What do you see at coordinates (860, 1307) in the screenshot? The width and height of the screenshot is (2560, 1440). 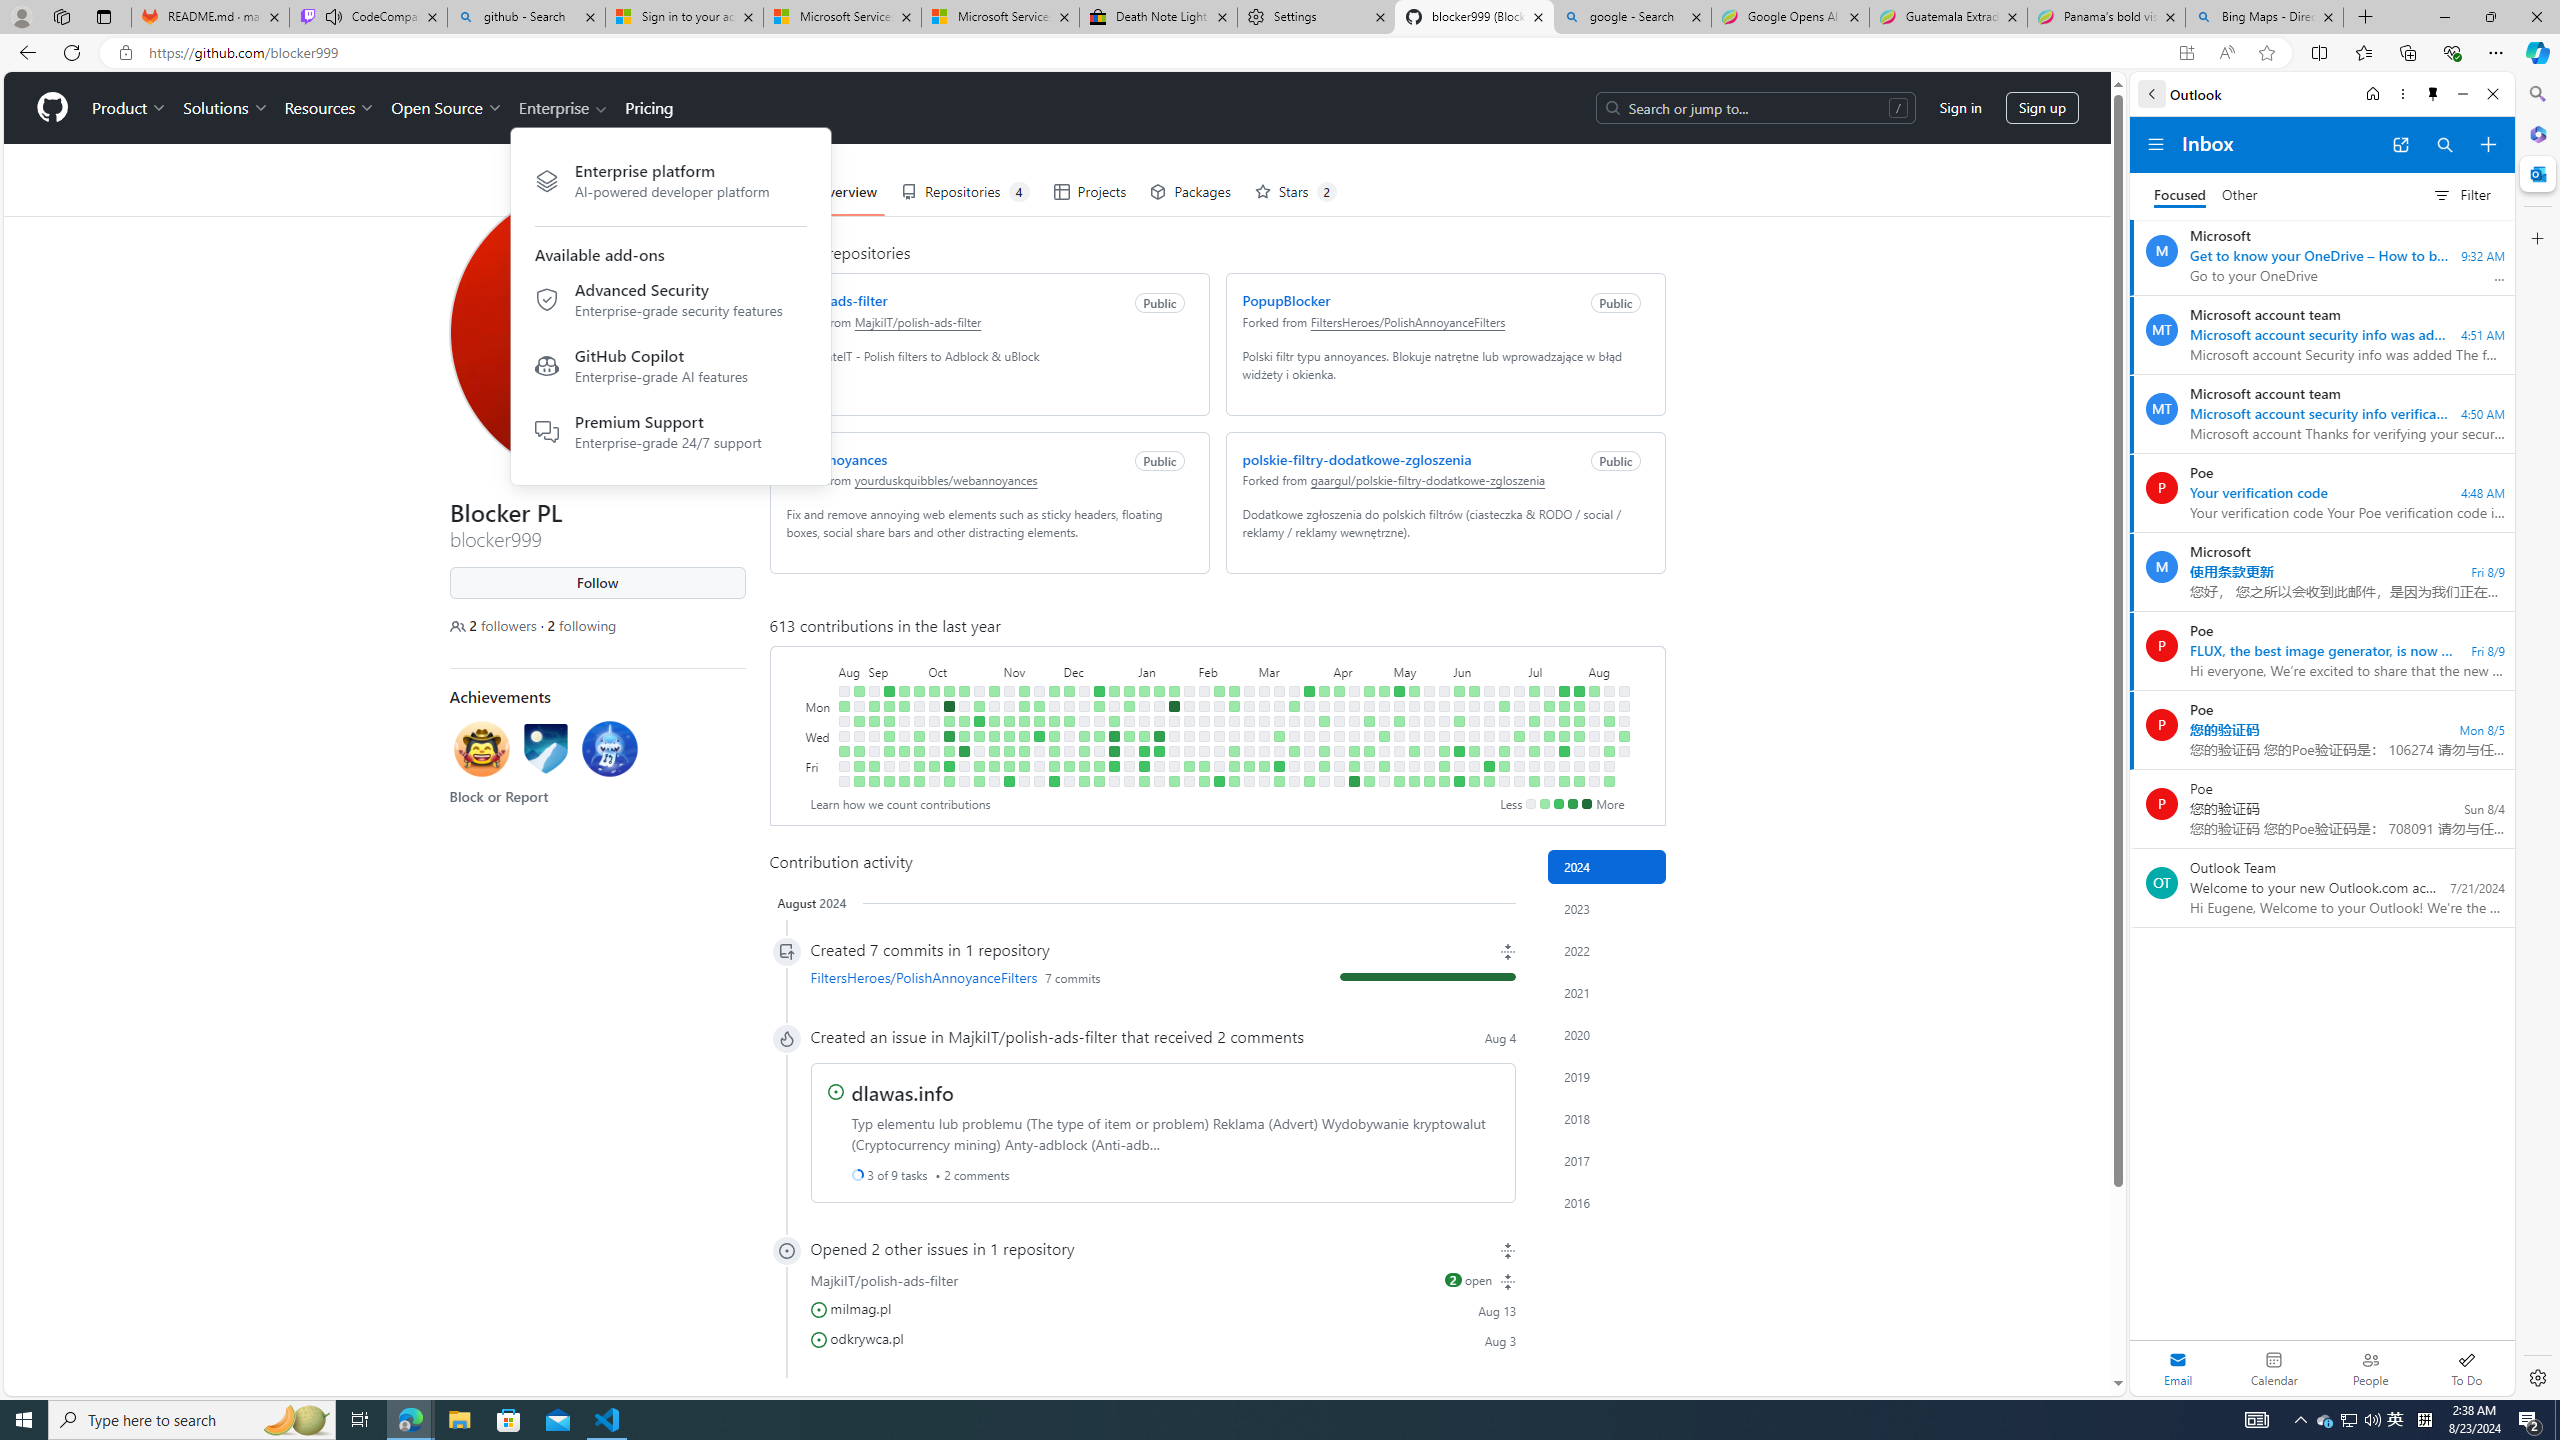 I see `milmag.pl` at bounding box center [860, 1307].